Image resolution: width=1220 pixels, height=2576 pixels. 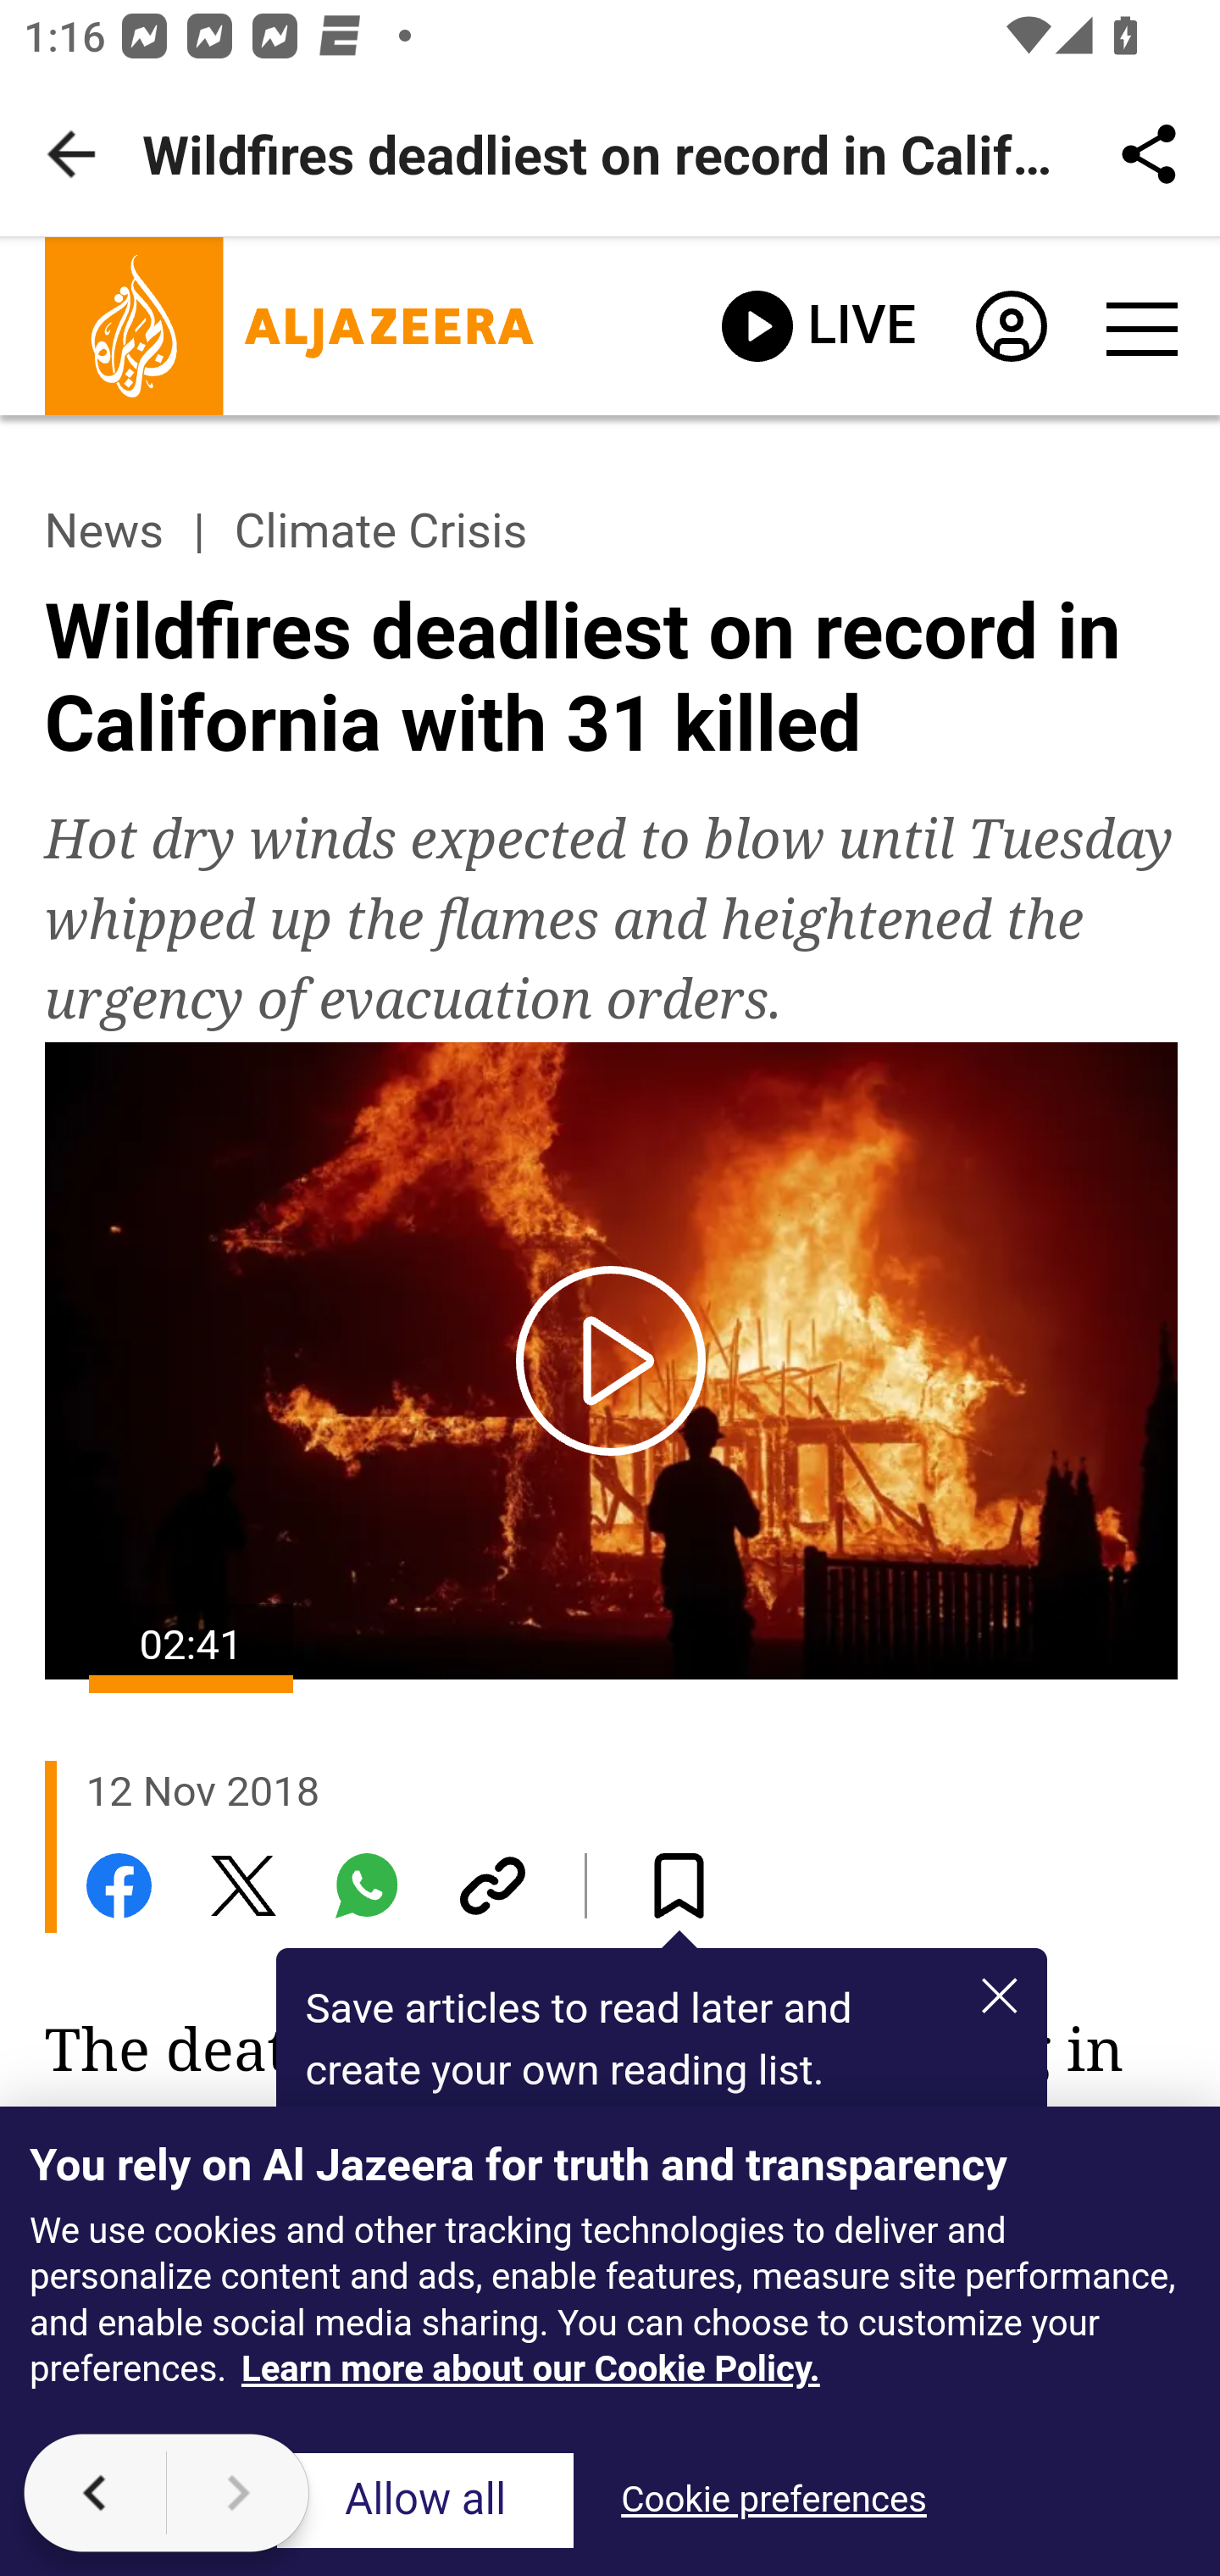 What do you see at coordinates (290, 327) in the screenshot?
I see `al jazeera, link to home page` at bounding box center [290, 327].